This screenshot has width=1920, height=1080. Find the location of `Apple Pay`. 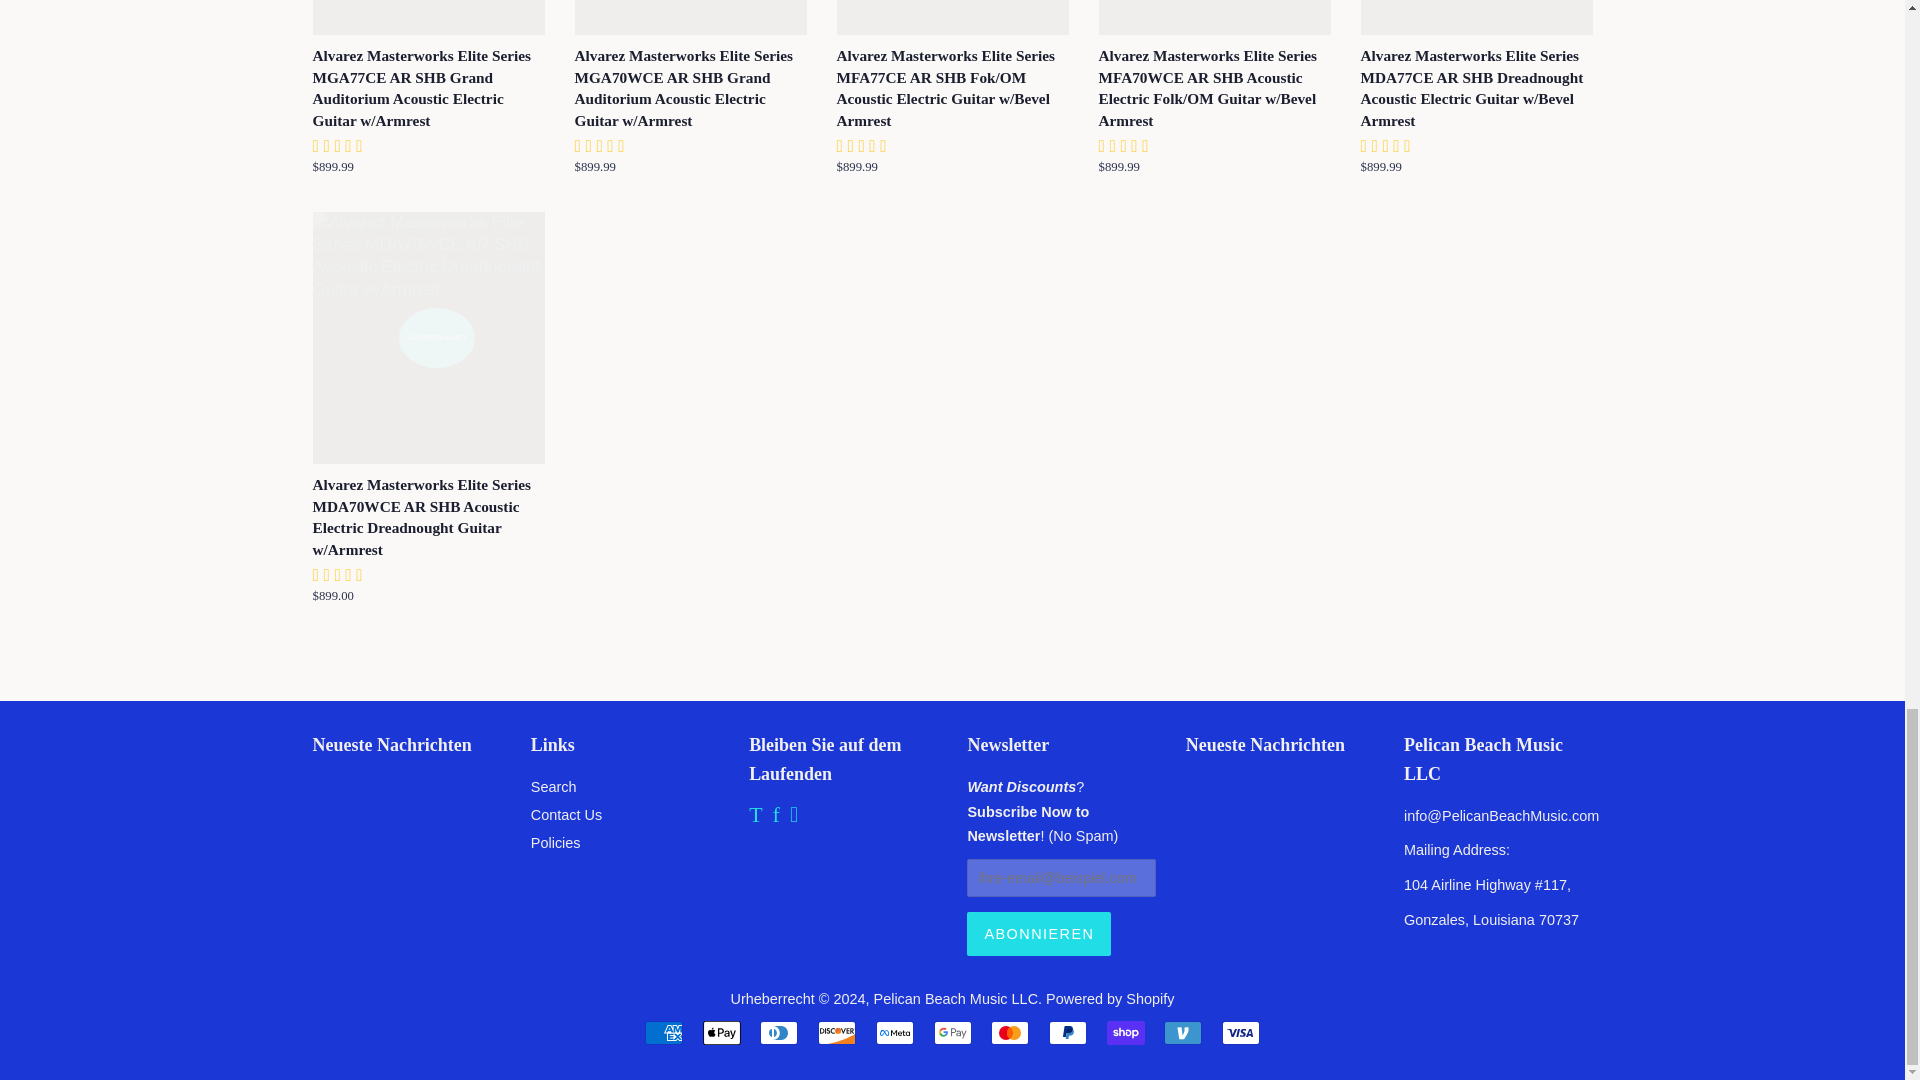

Apple Pay is located at coordinates (722, 1032).